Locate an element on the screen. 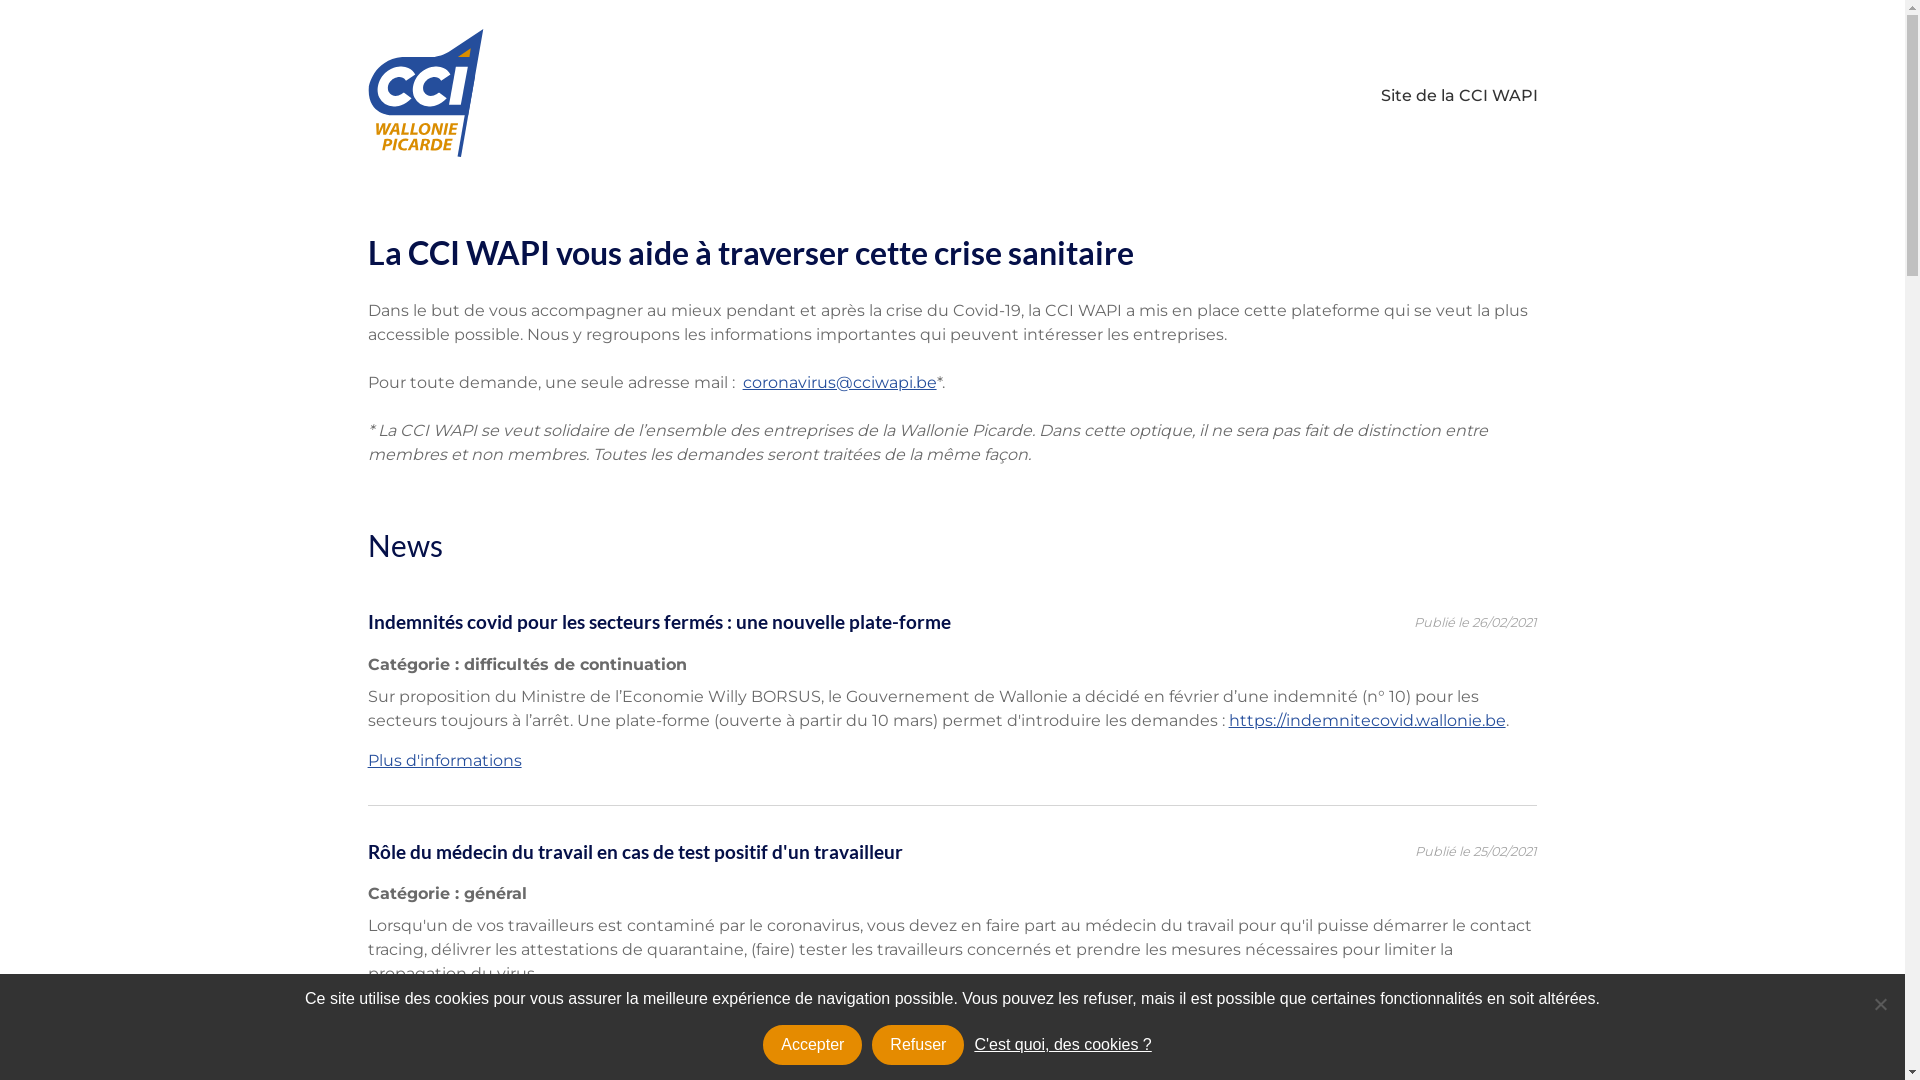  Accepter is located at coordinates (812, 1045).